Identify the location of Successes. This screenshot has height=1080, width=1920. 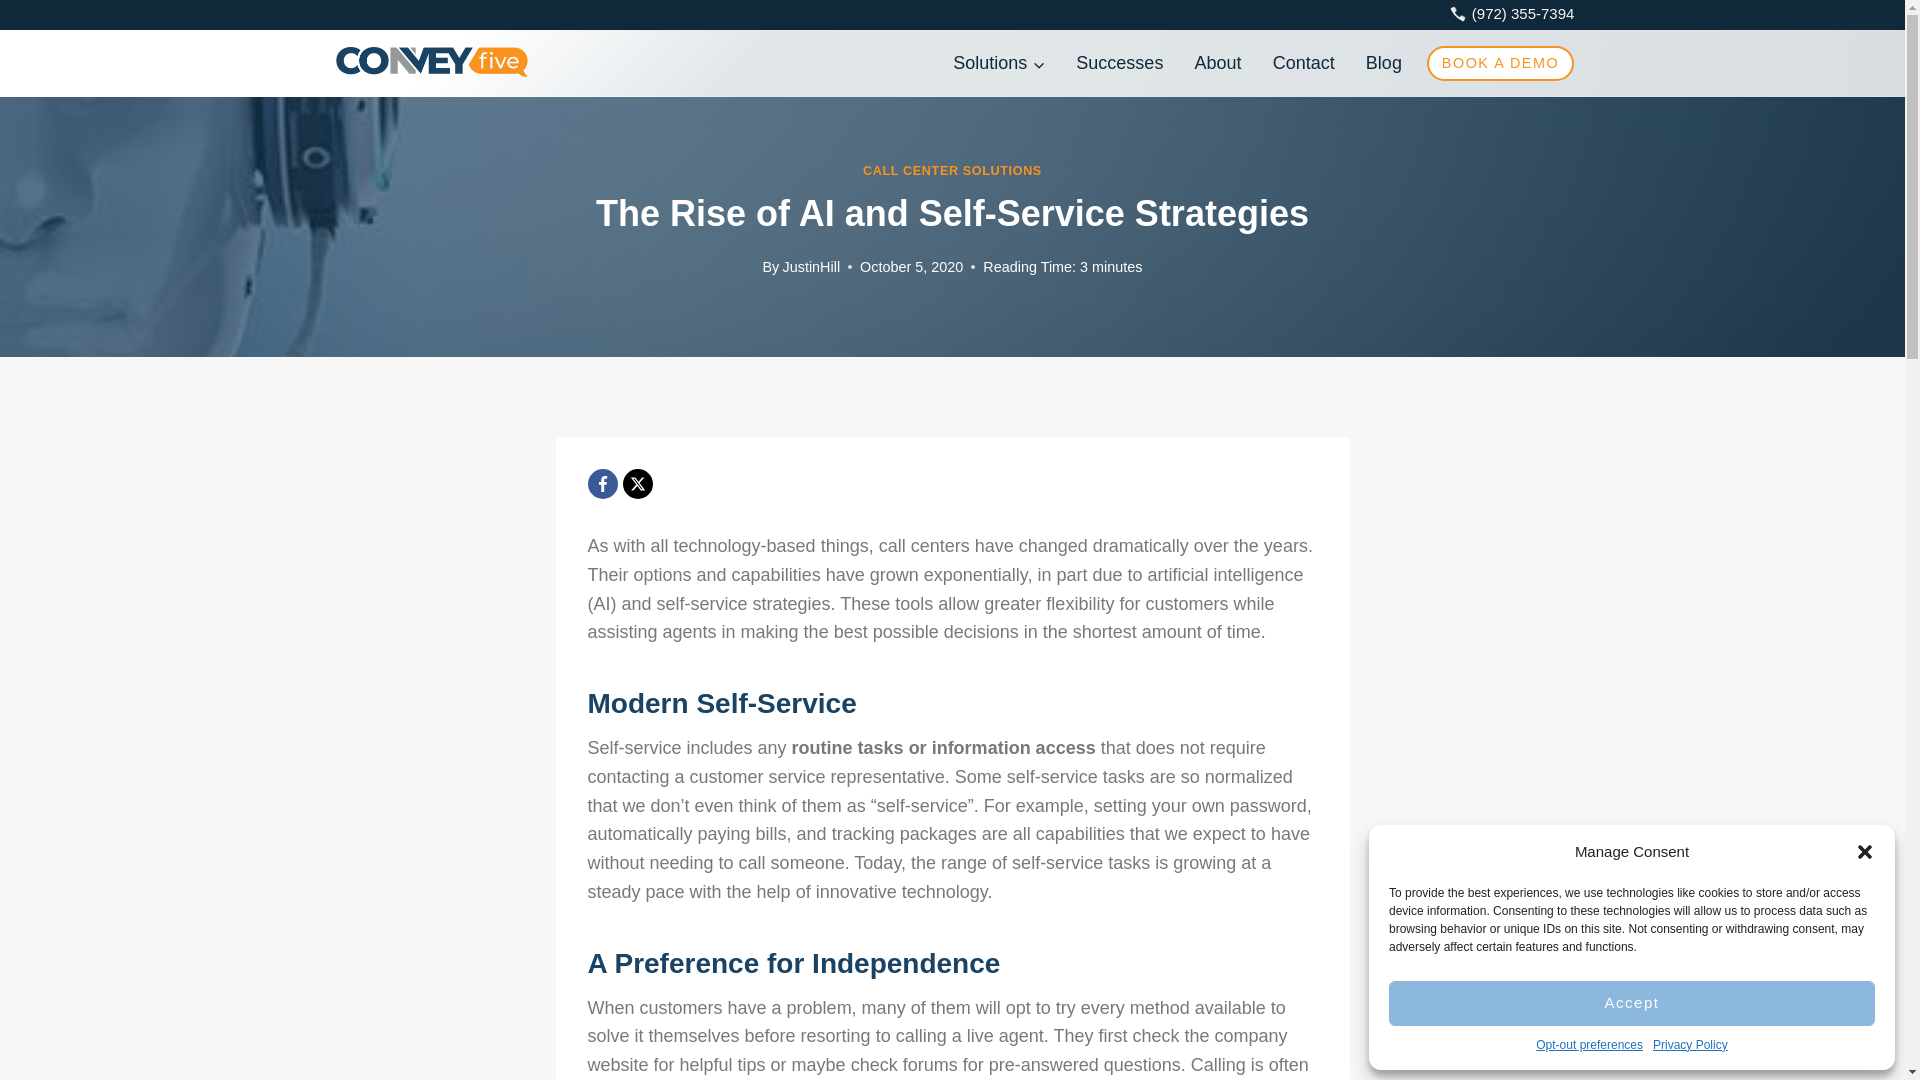
(1120, 64).